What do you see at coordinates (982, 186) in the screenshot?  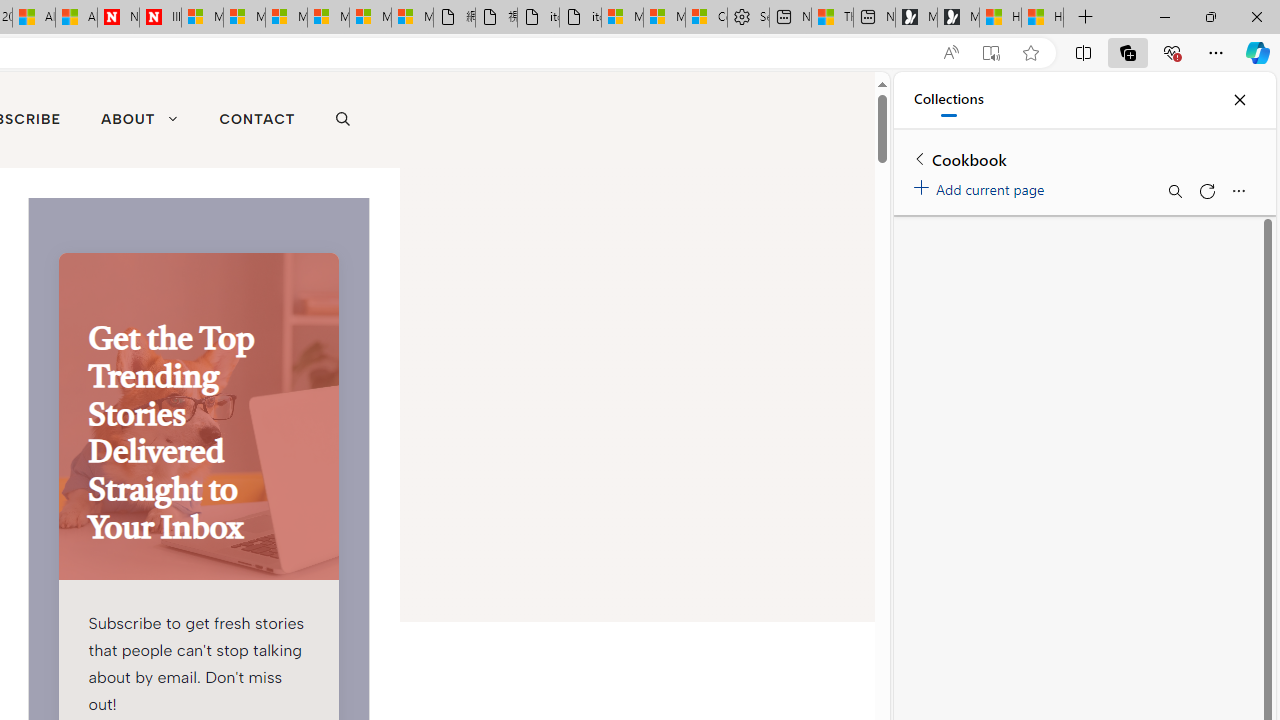 I see `Add current page` at bounding box center [982, 186].